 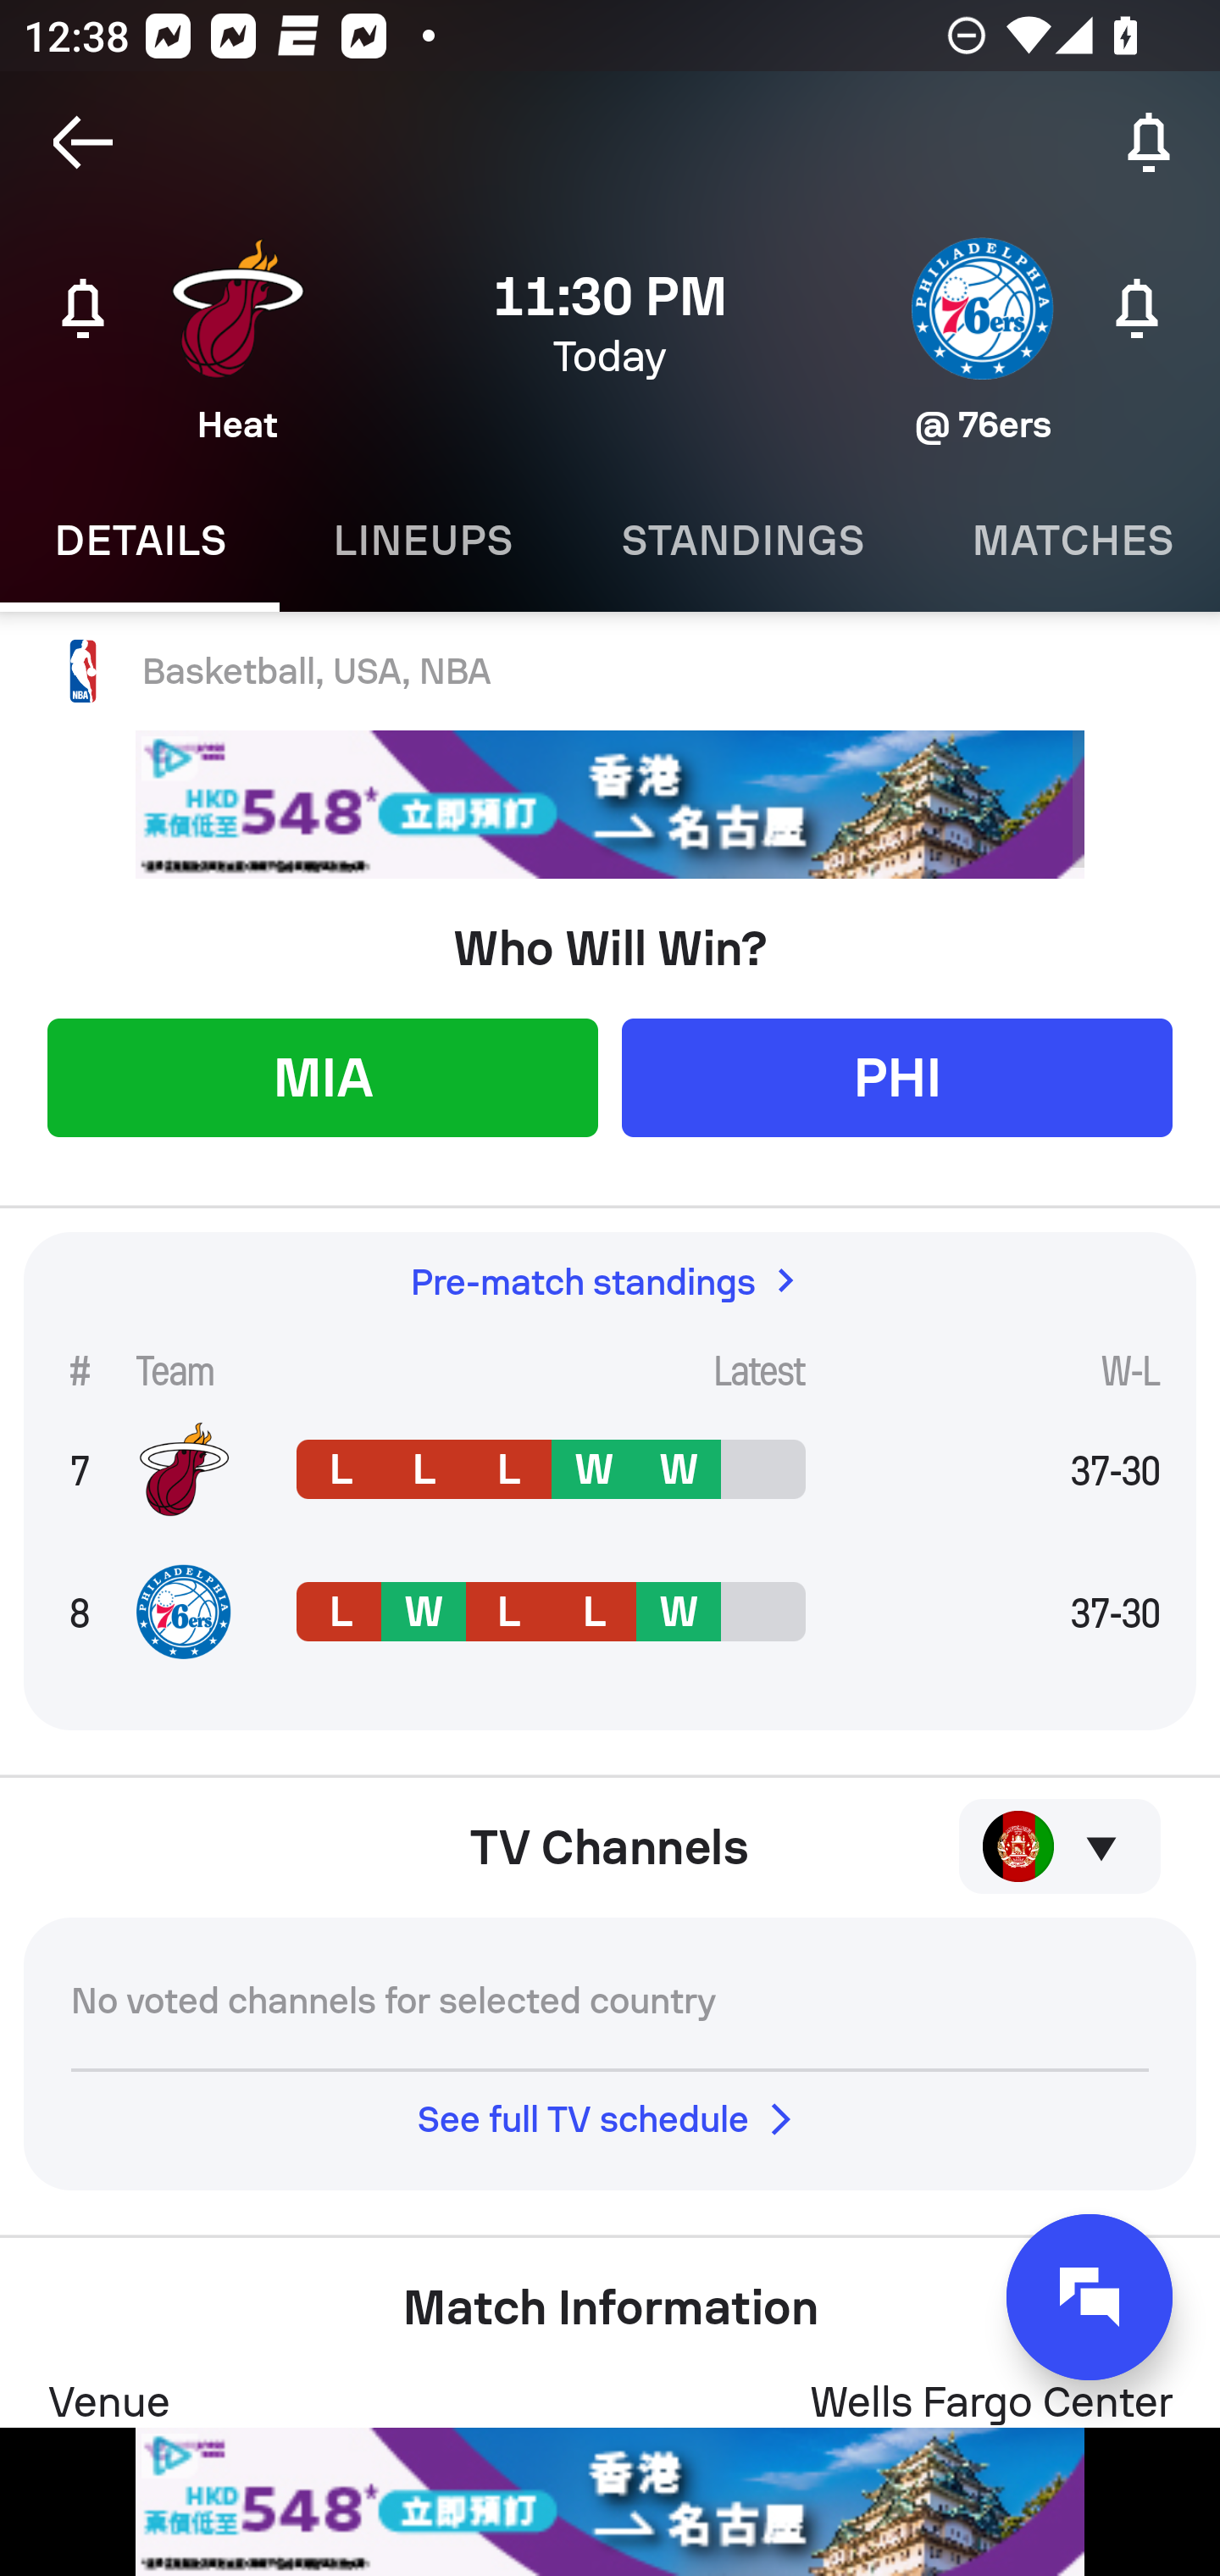 I want to click on Standings STANDINGS, so click(x=742, y=541).